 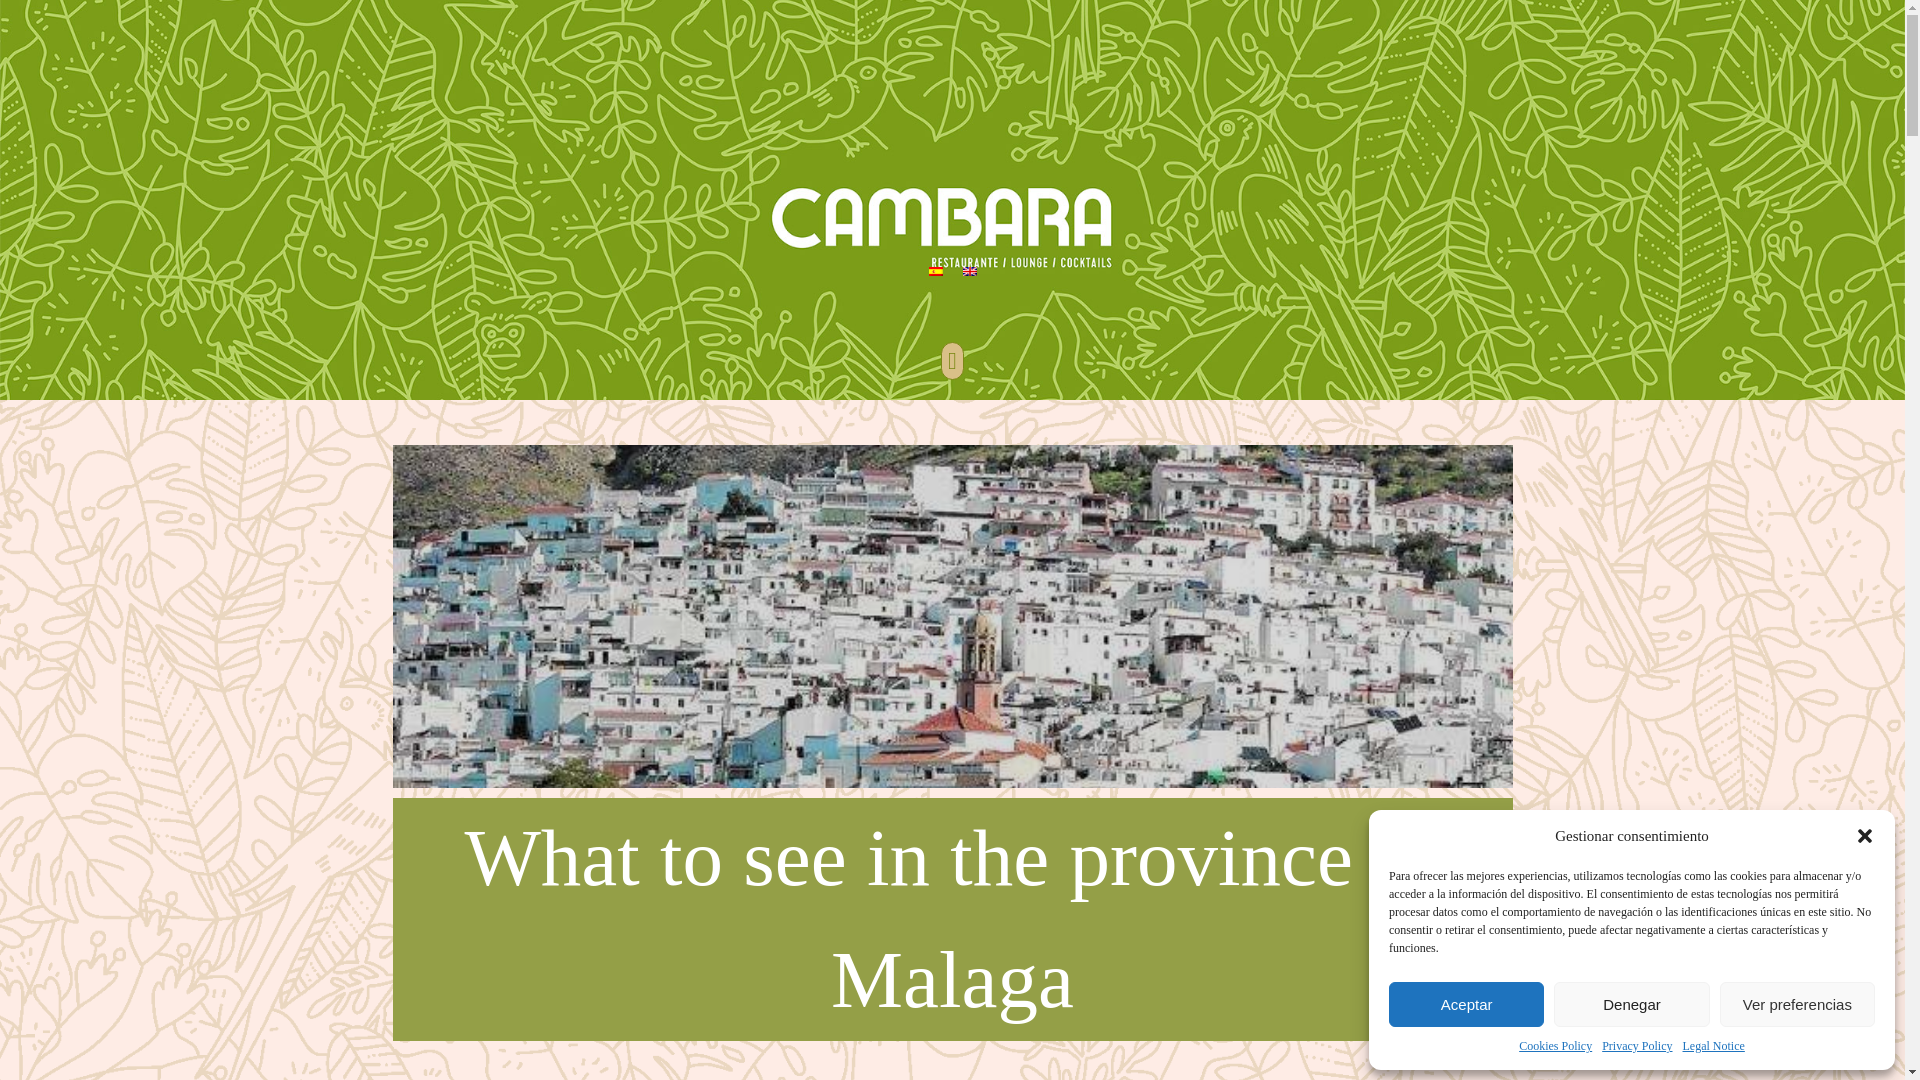 What do you see at coordinates (1554, 1046) in the screenshot?
I see `Cookies Policy` at bounding box center [1554, 1046].